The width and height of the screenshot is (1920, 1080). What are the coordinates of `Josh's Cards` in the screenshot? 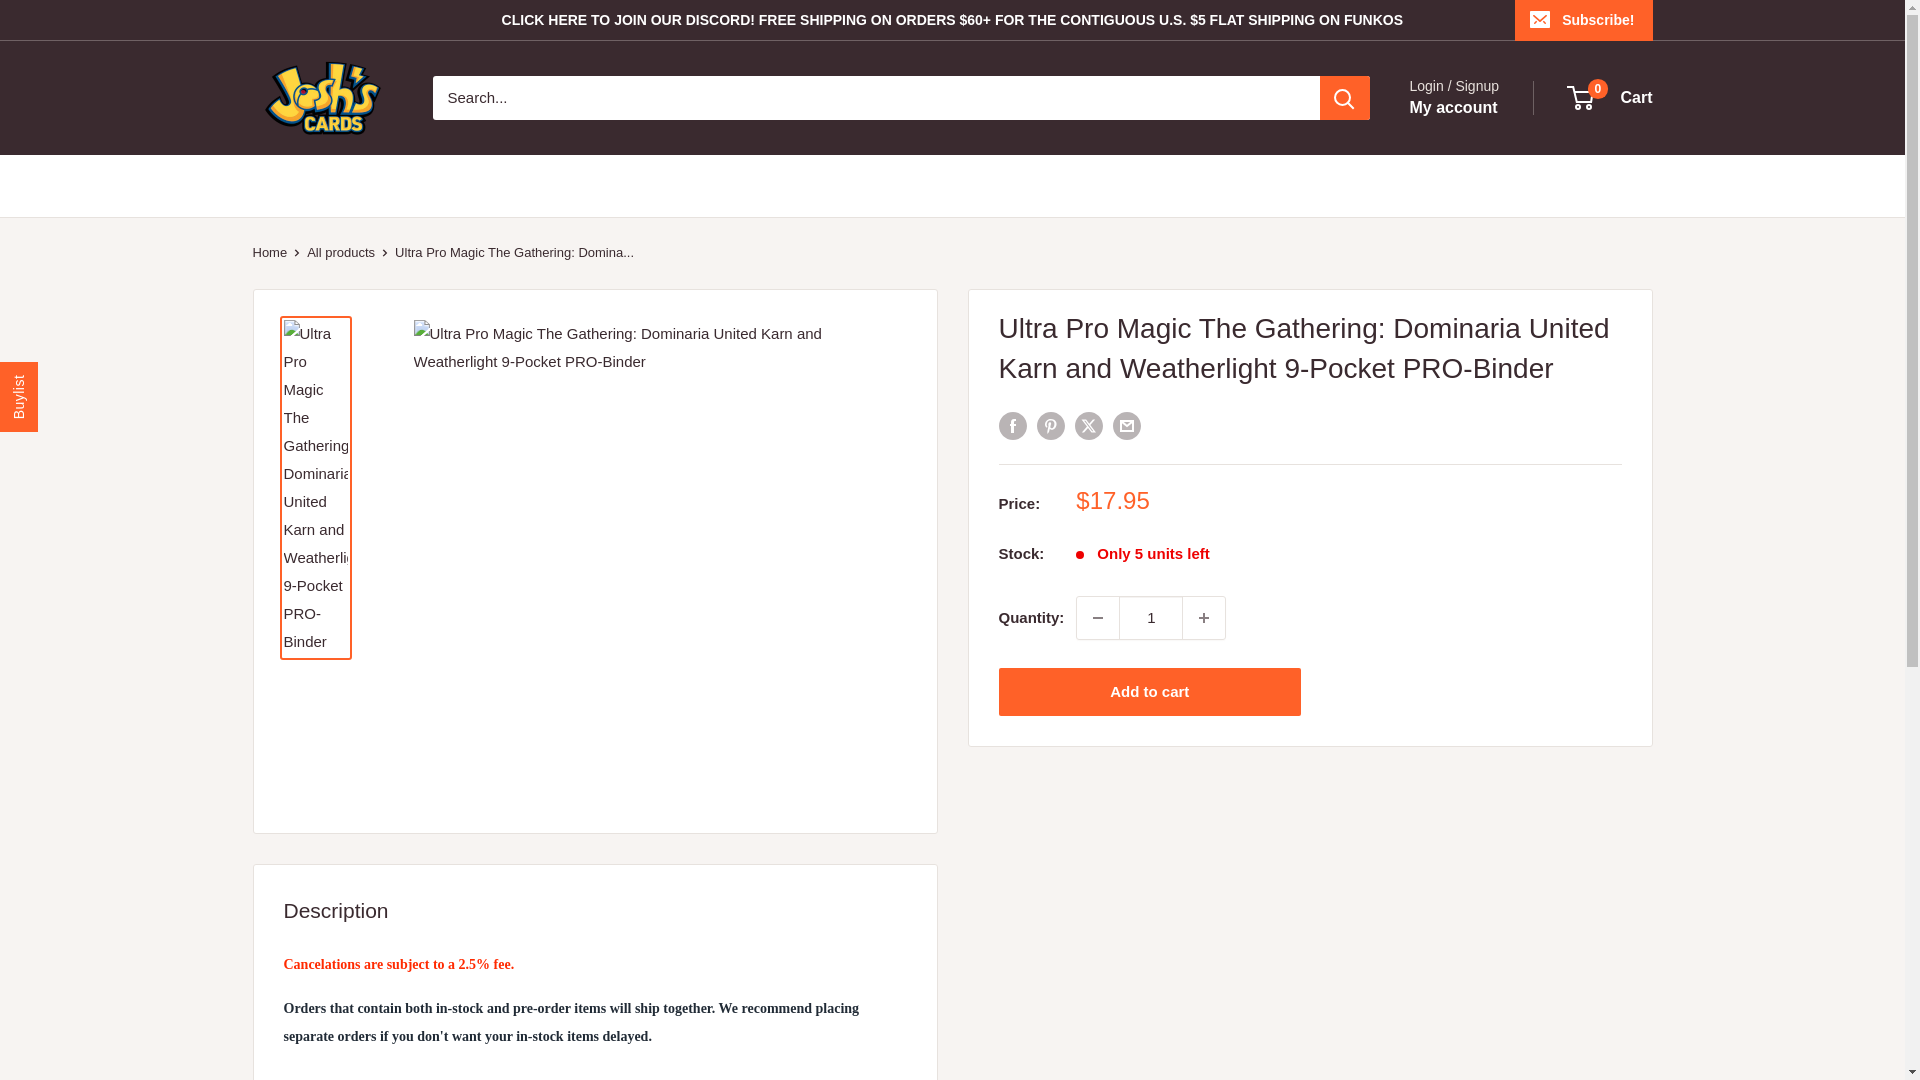 It's located at (1203, 618).